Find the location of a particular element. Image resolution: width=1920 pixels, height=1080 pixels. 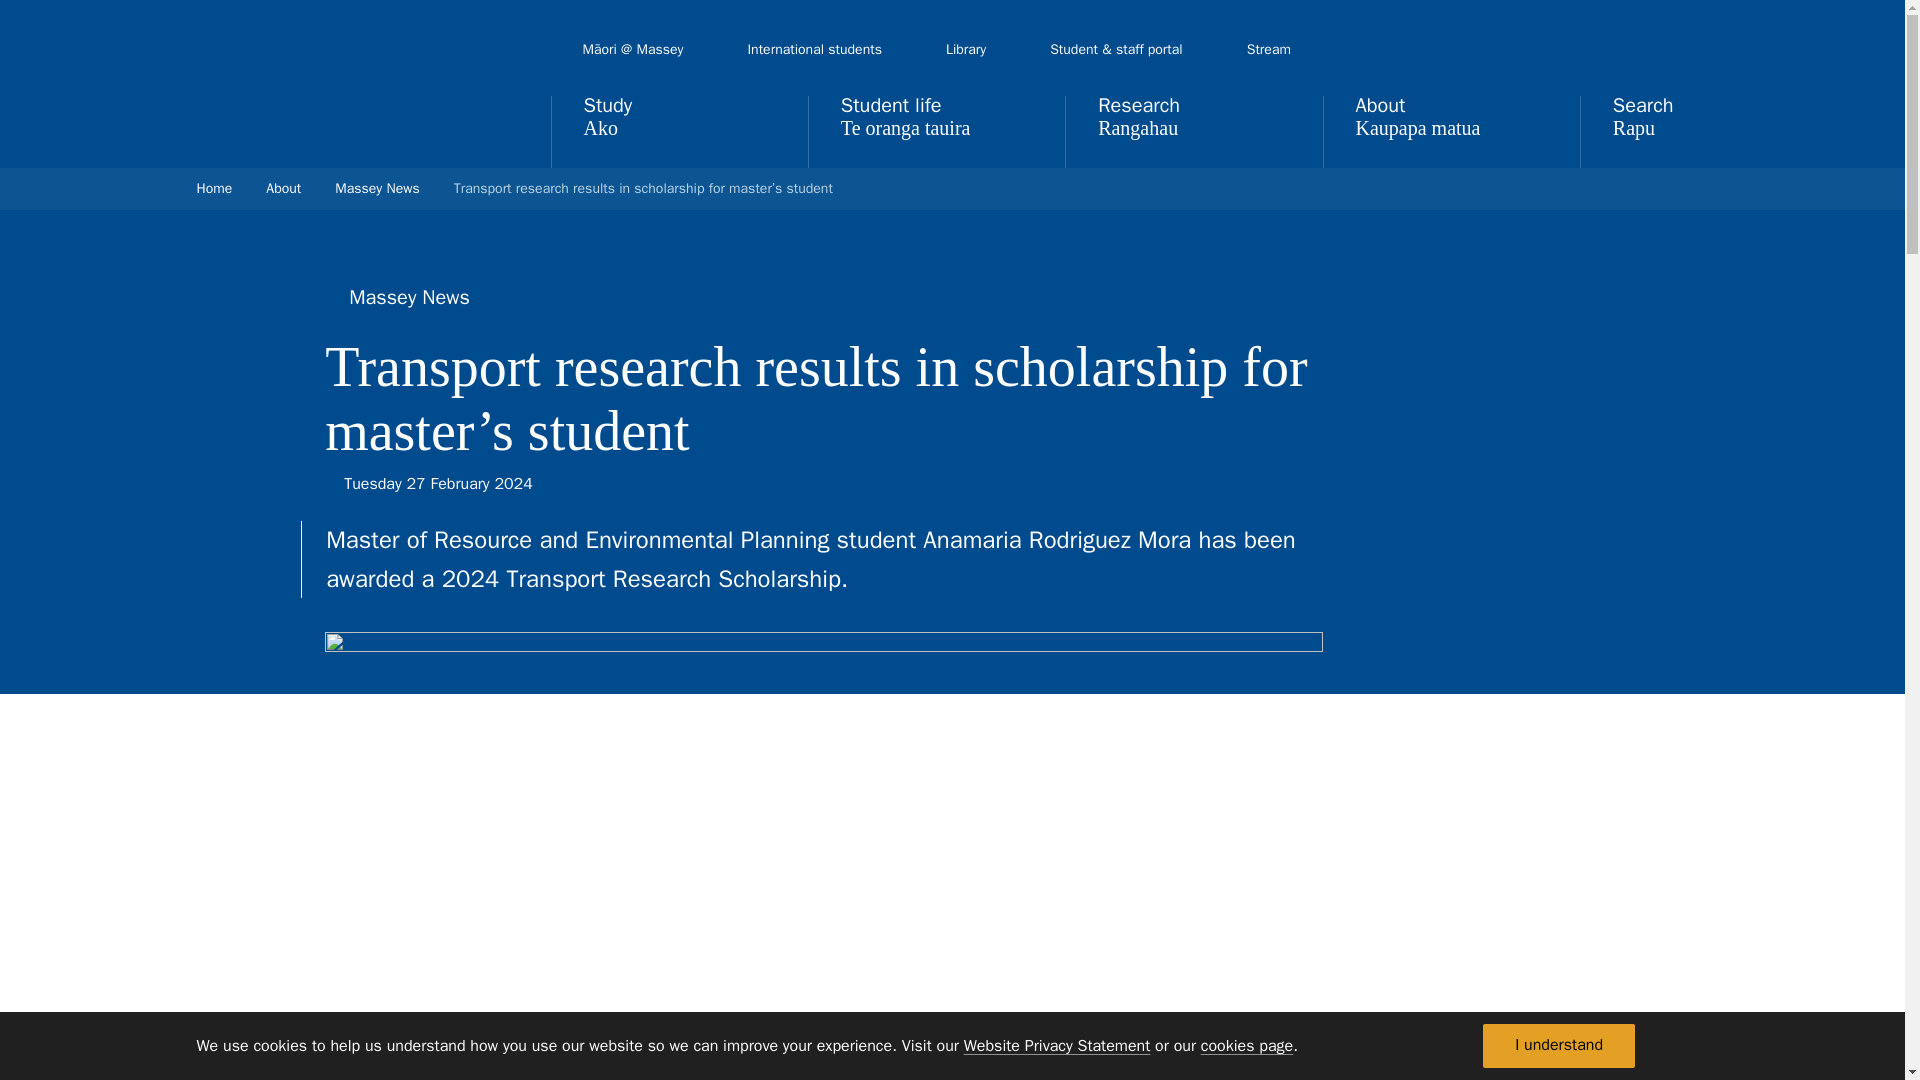

Stream is located at coordinates (1268, 50).